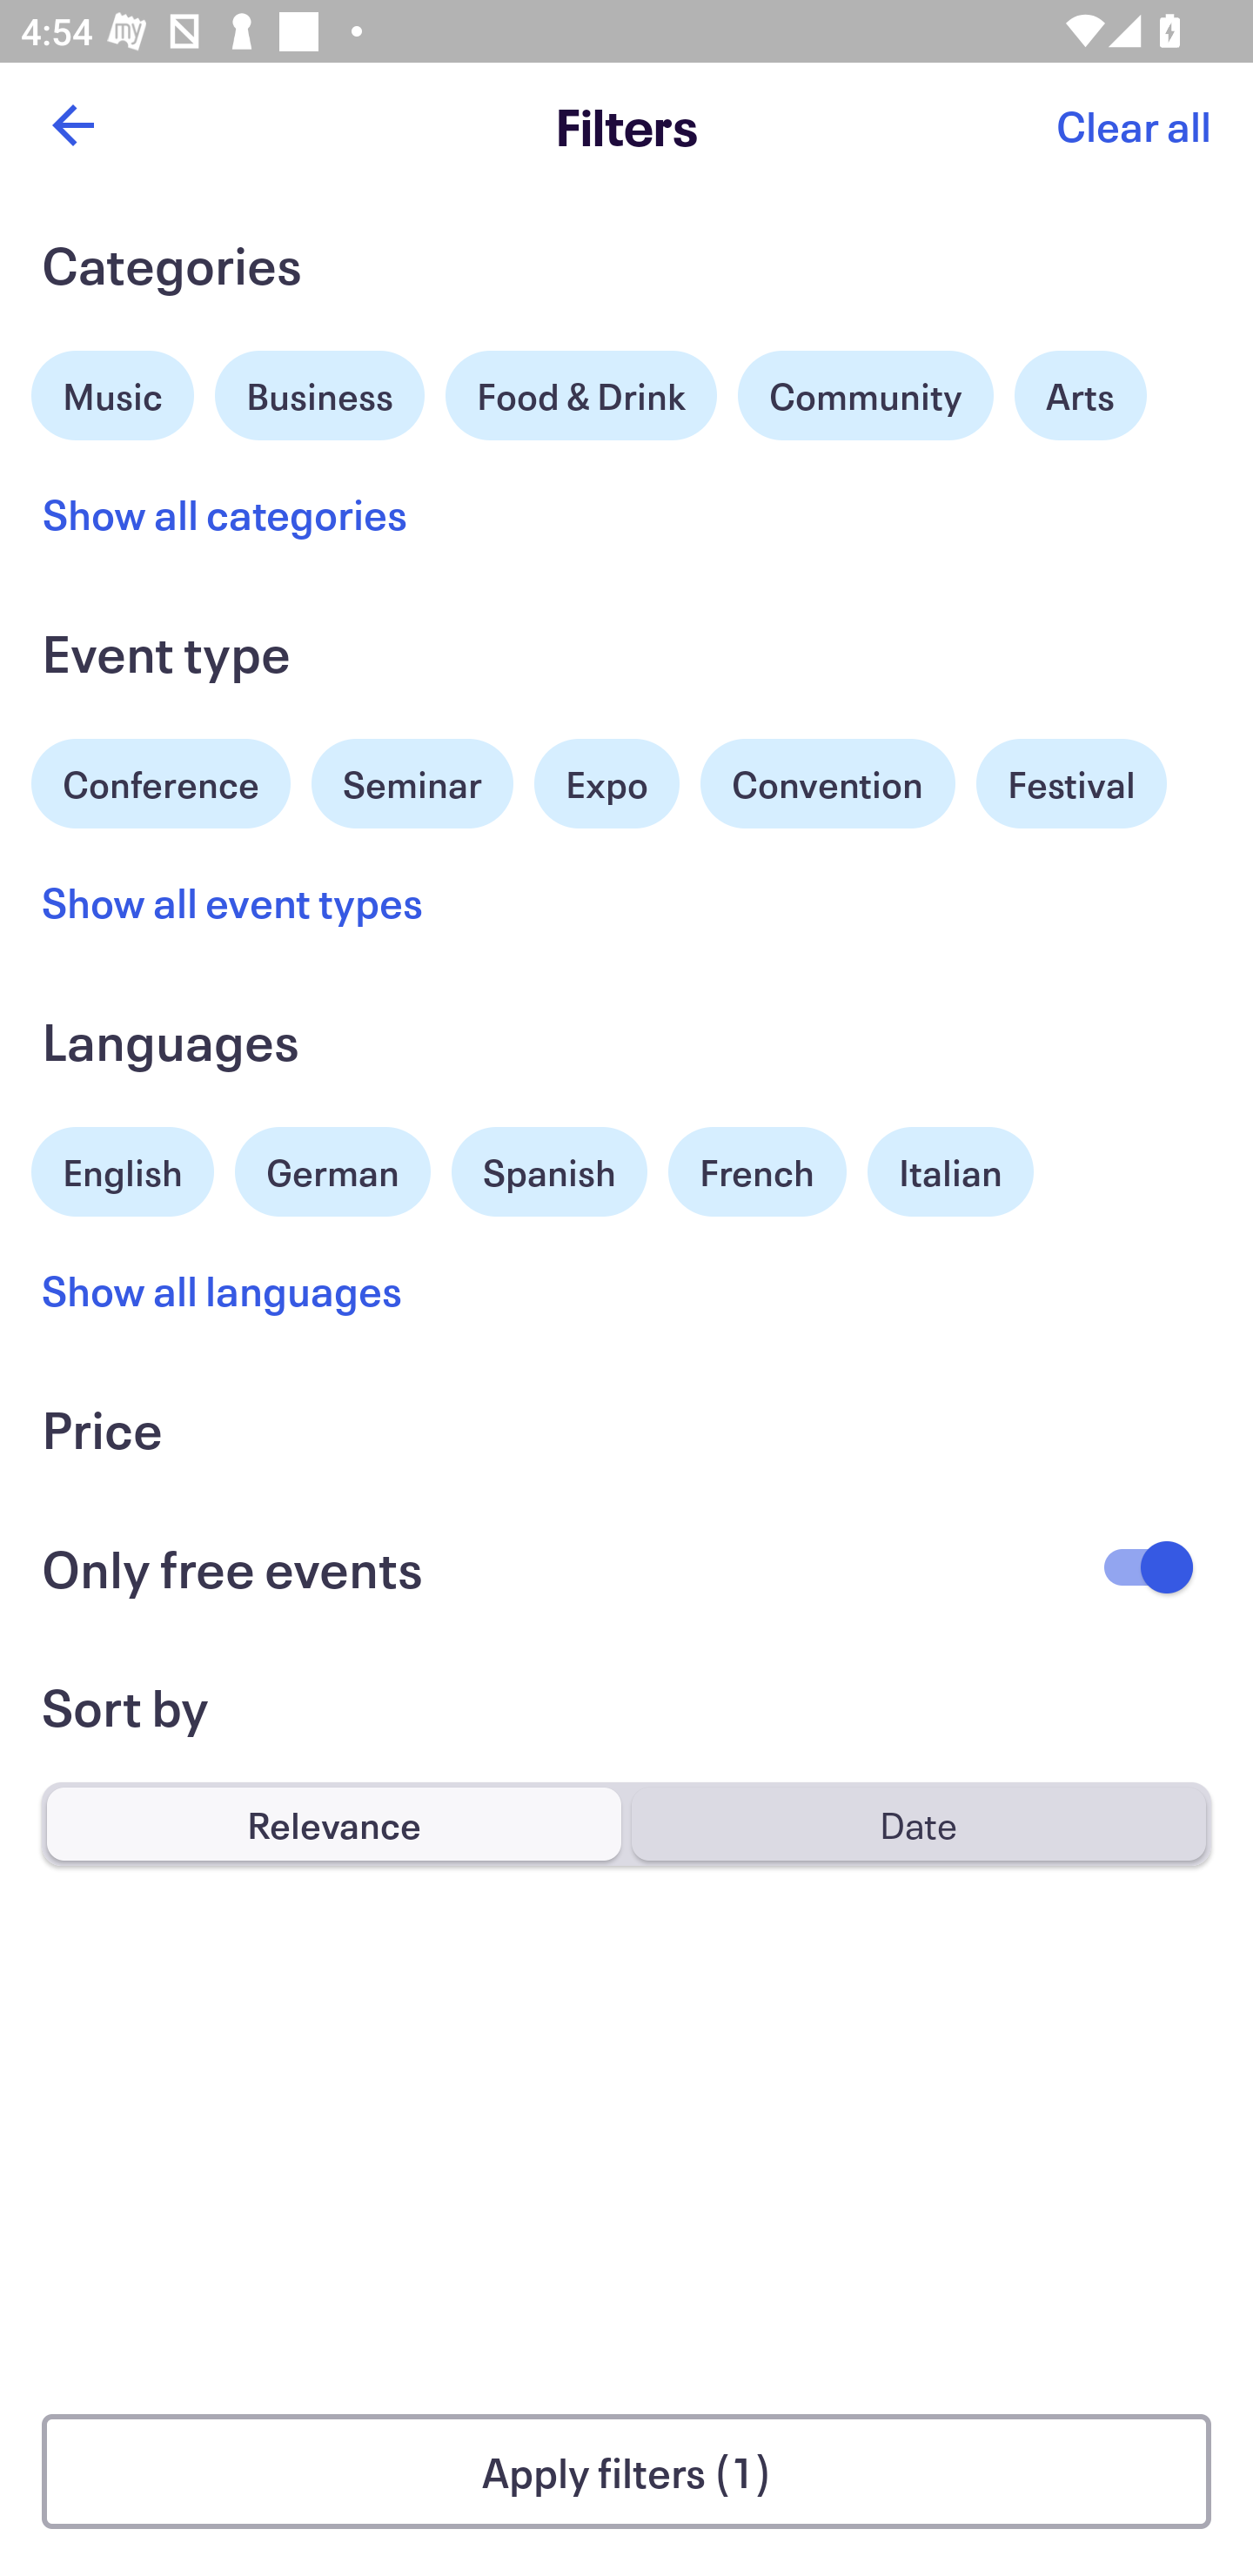 Image resolution: width=1253 pixels, height=2576 pixels. What do you see at coordinates (1081, 395) in the screenshot?
I see `Arts` at bounding box center [1081, 395].